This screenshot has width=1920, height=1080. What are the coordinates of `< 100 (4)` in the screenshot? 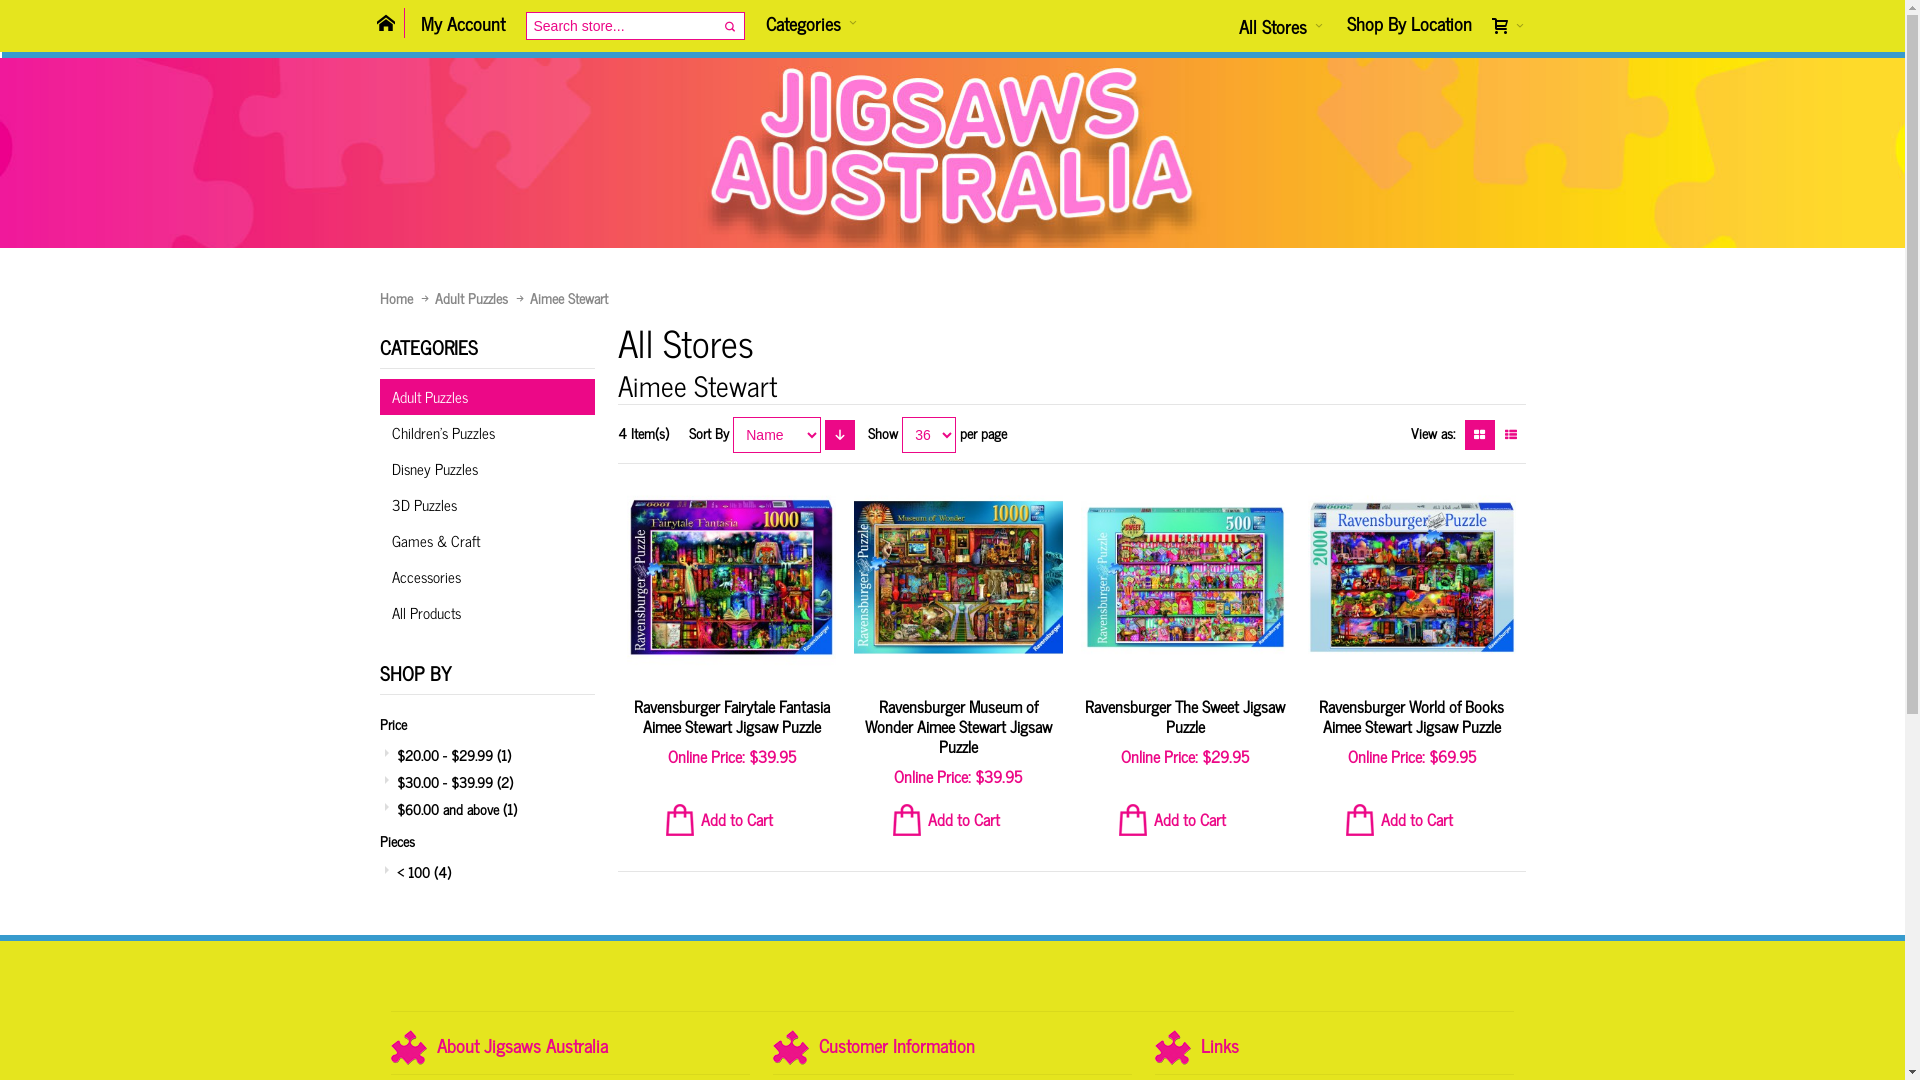 It's located at (487, 872).